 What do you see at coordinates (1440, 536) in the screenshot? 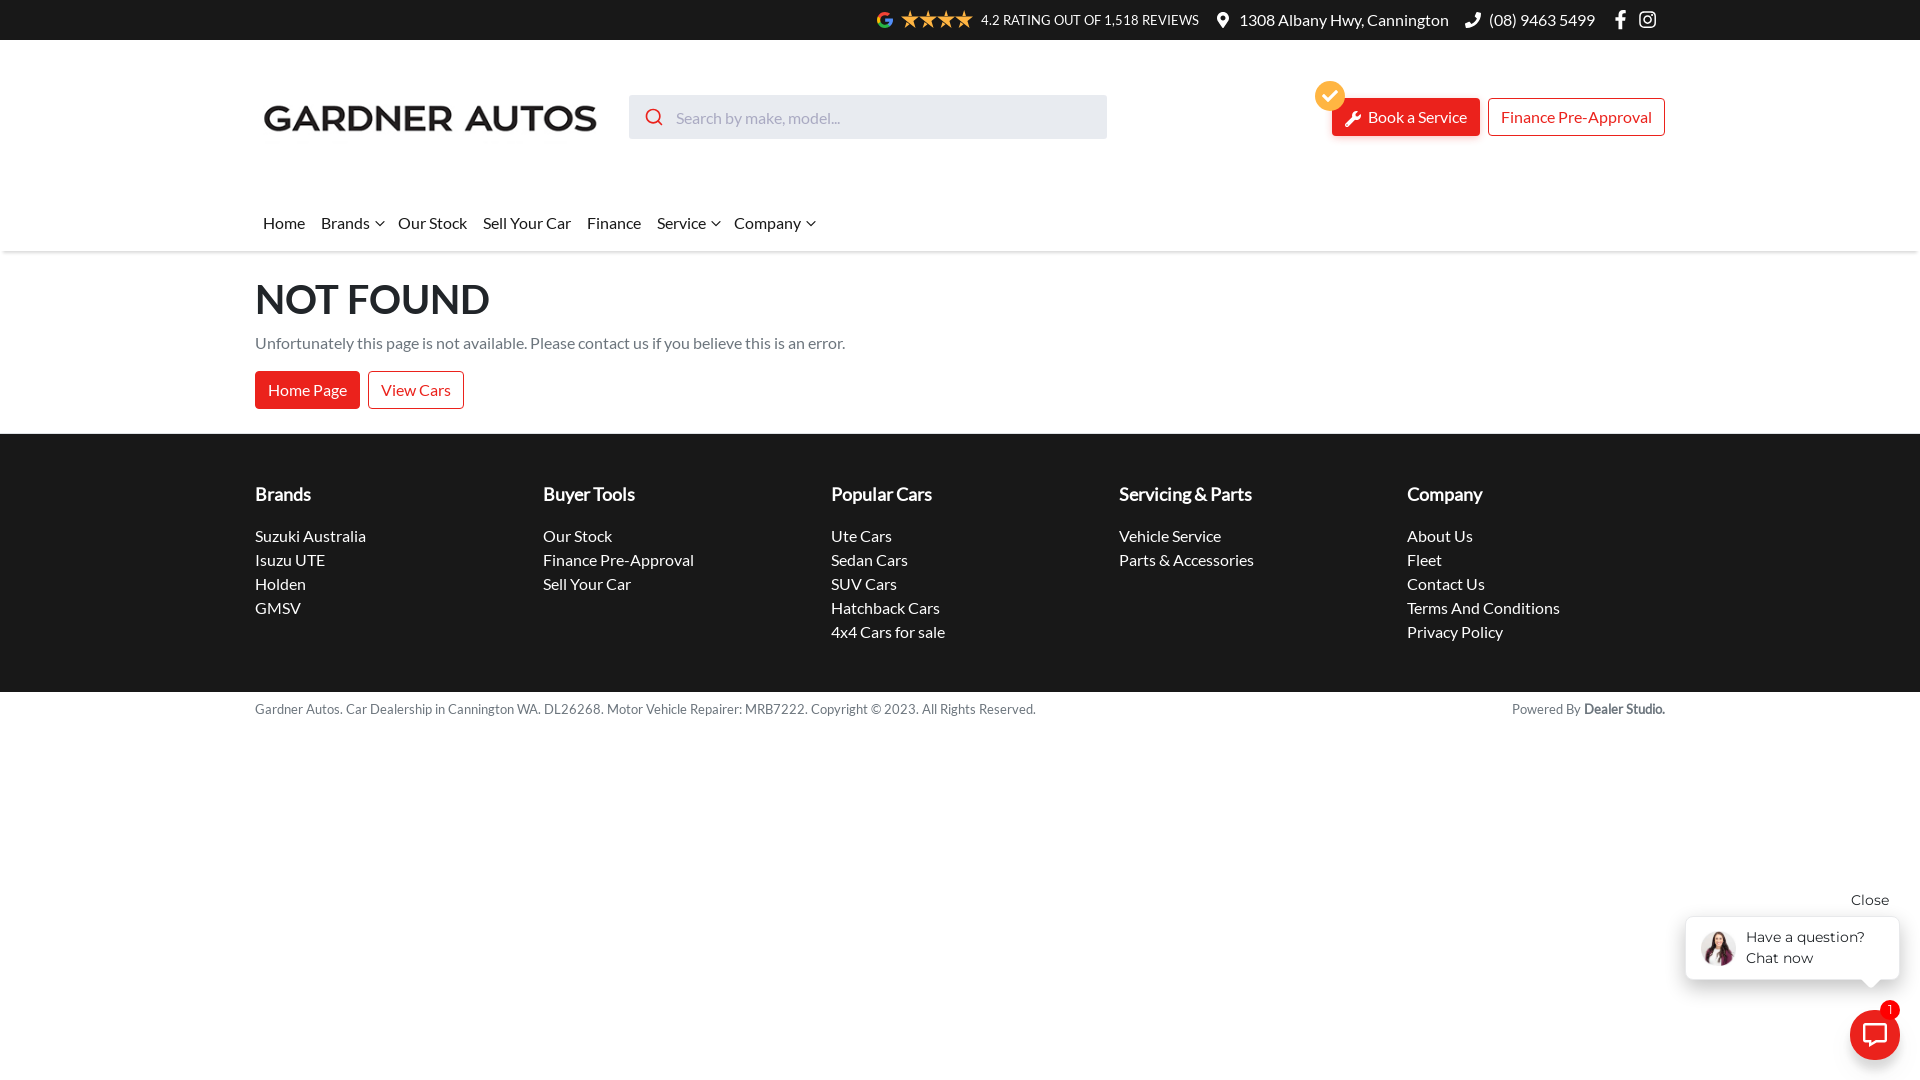
I see `About Us` at bounding box center [1440, 536].